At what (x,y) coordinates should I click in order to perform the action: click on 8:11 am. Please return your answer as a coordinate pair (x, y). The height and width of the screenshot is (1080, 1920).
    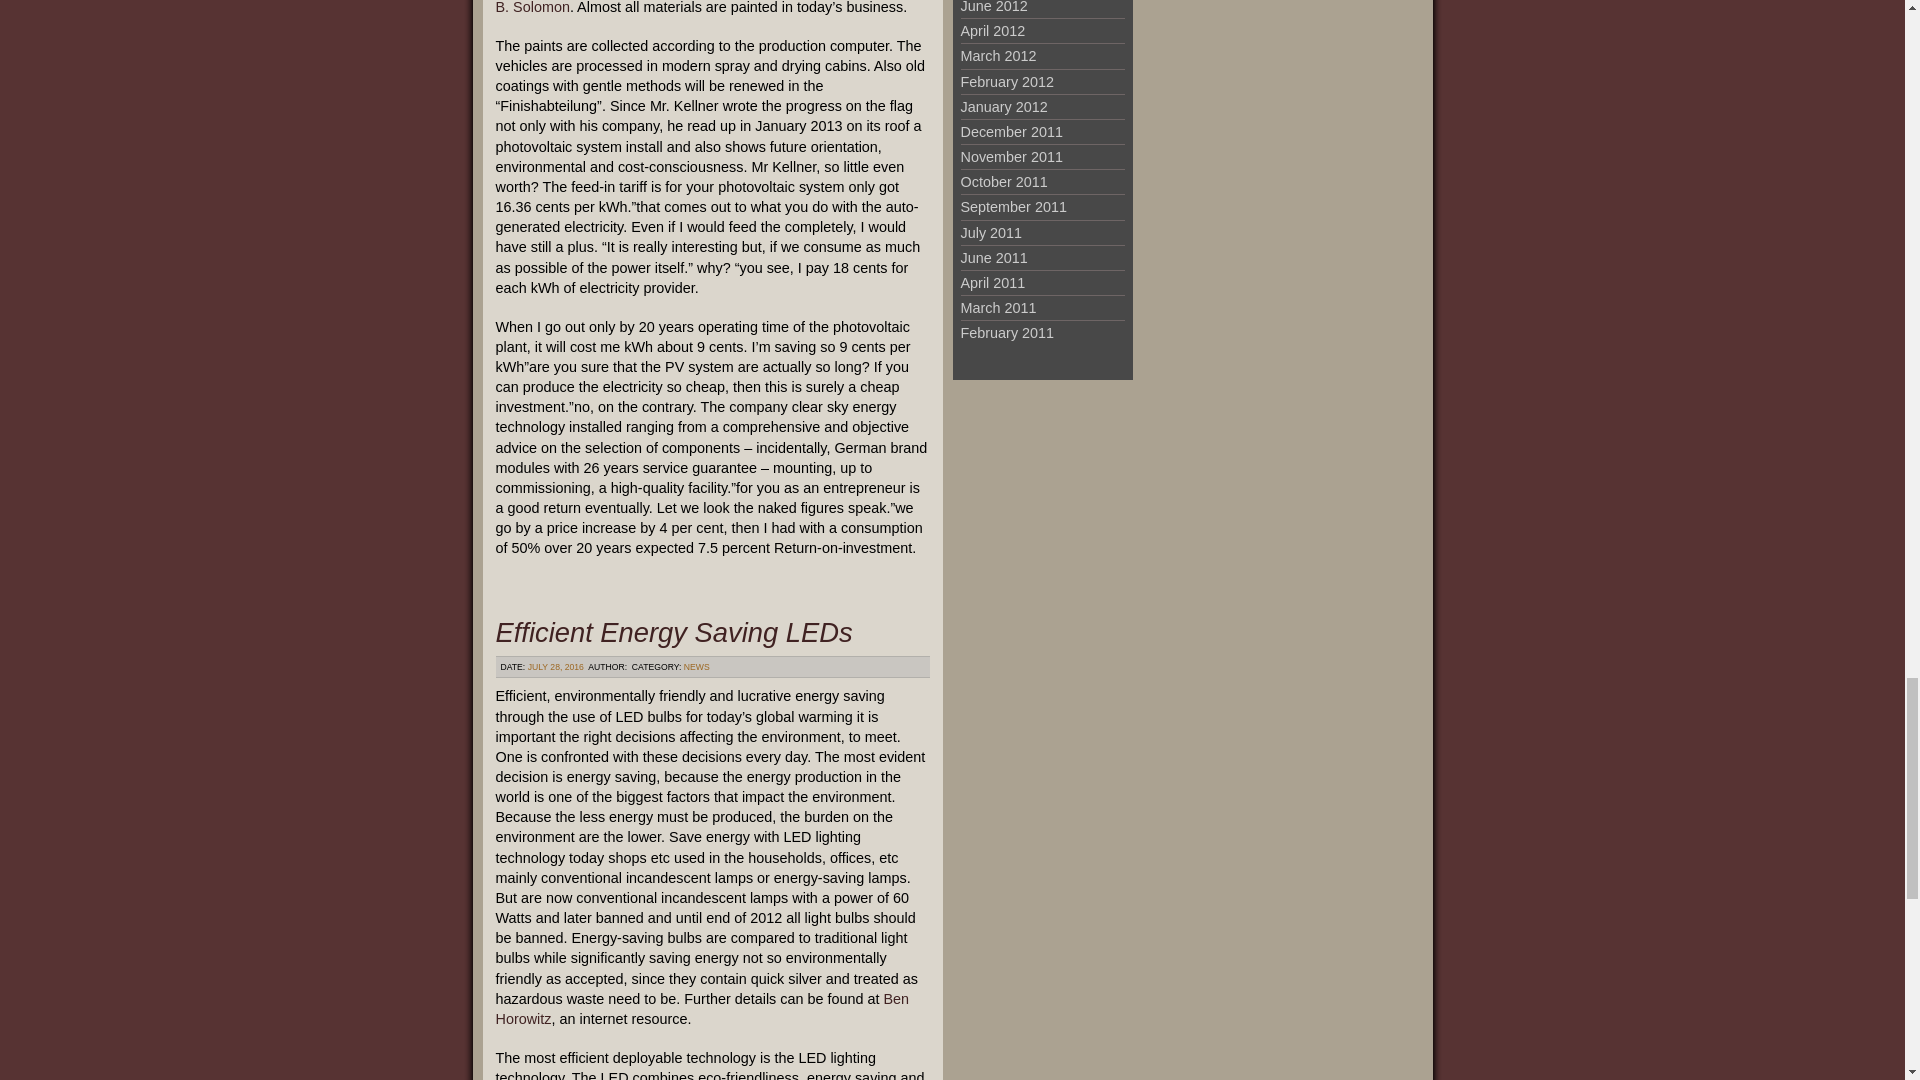
    Looking at the image, I should click on (556, 666).